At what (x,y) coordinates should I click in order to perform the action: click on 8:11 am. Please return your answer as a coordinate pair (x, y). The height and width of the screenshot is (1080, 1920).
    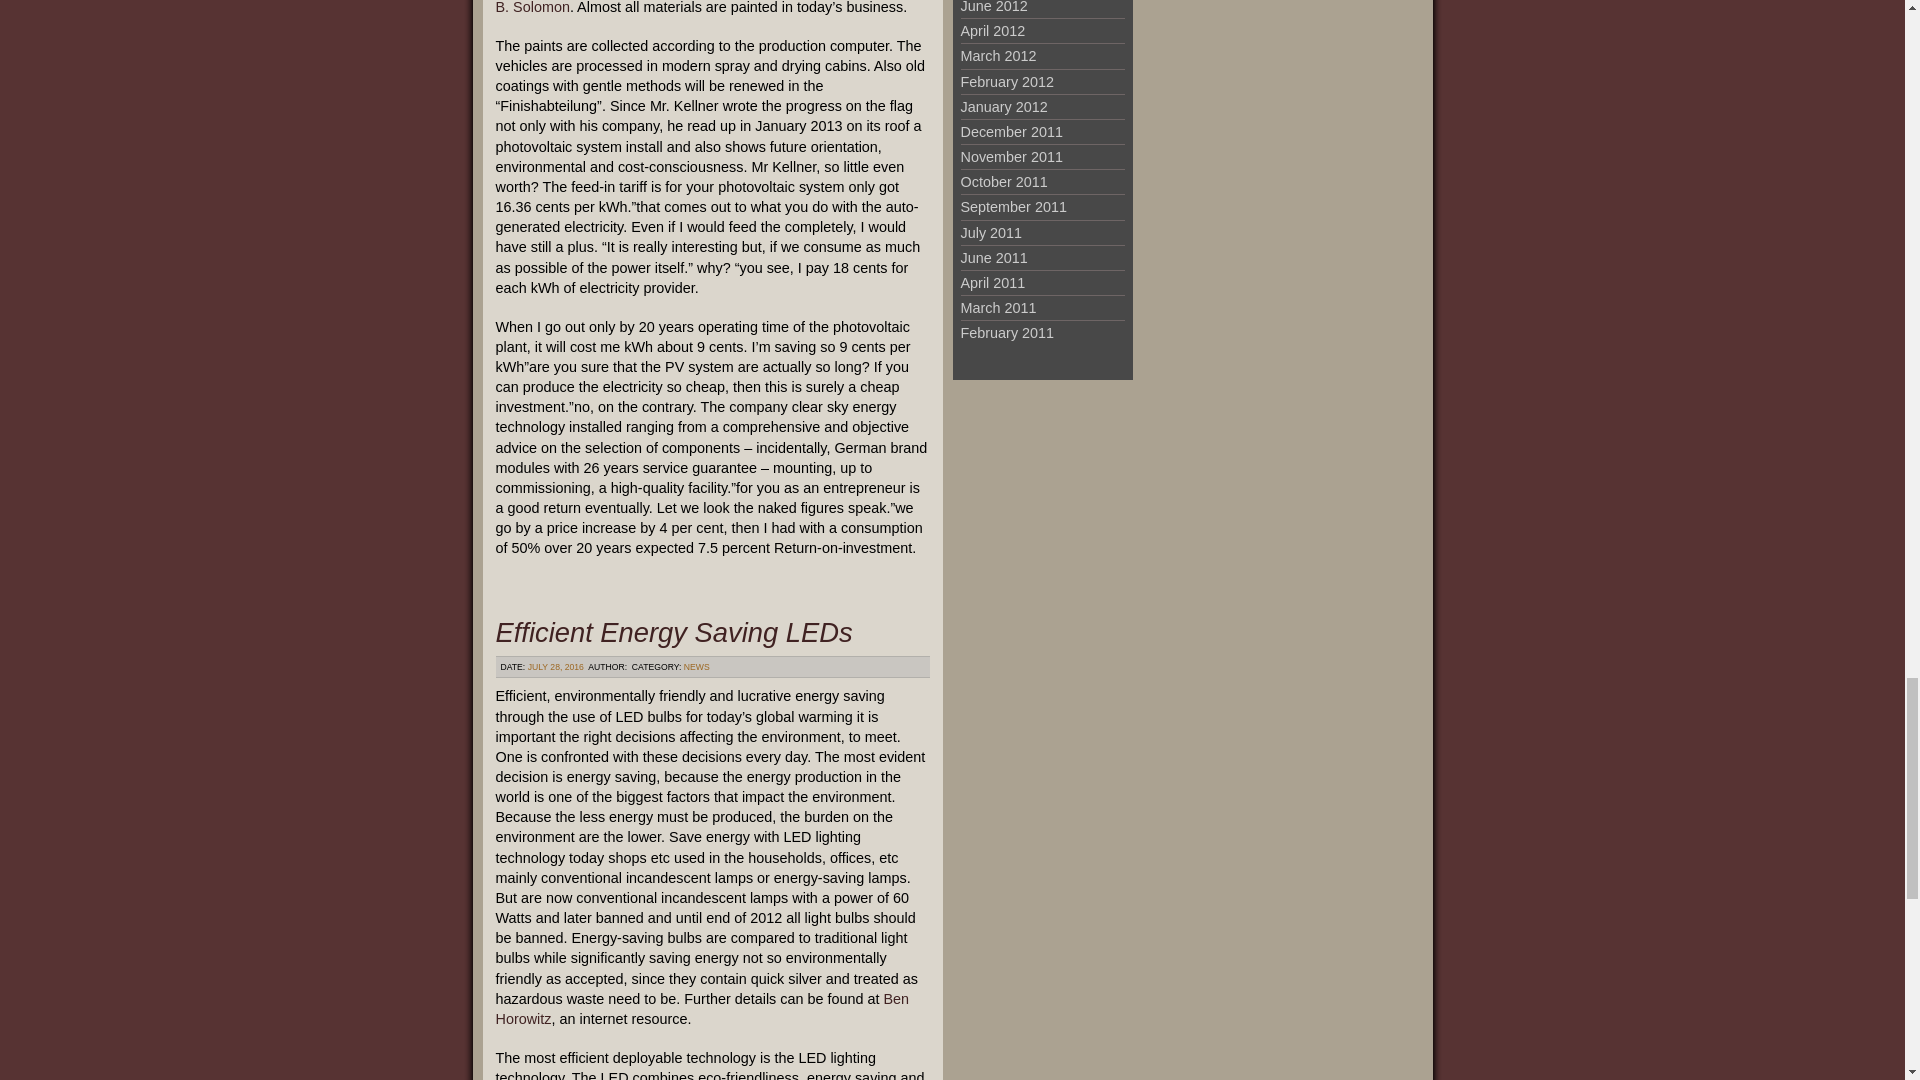
    Looking at the image, I should click on (556, 666).